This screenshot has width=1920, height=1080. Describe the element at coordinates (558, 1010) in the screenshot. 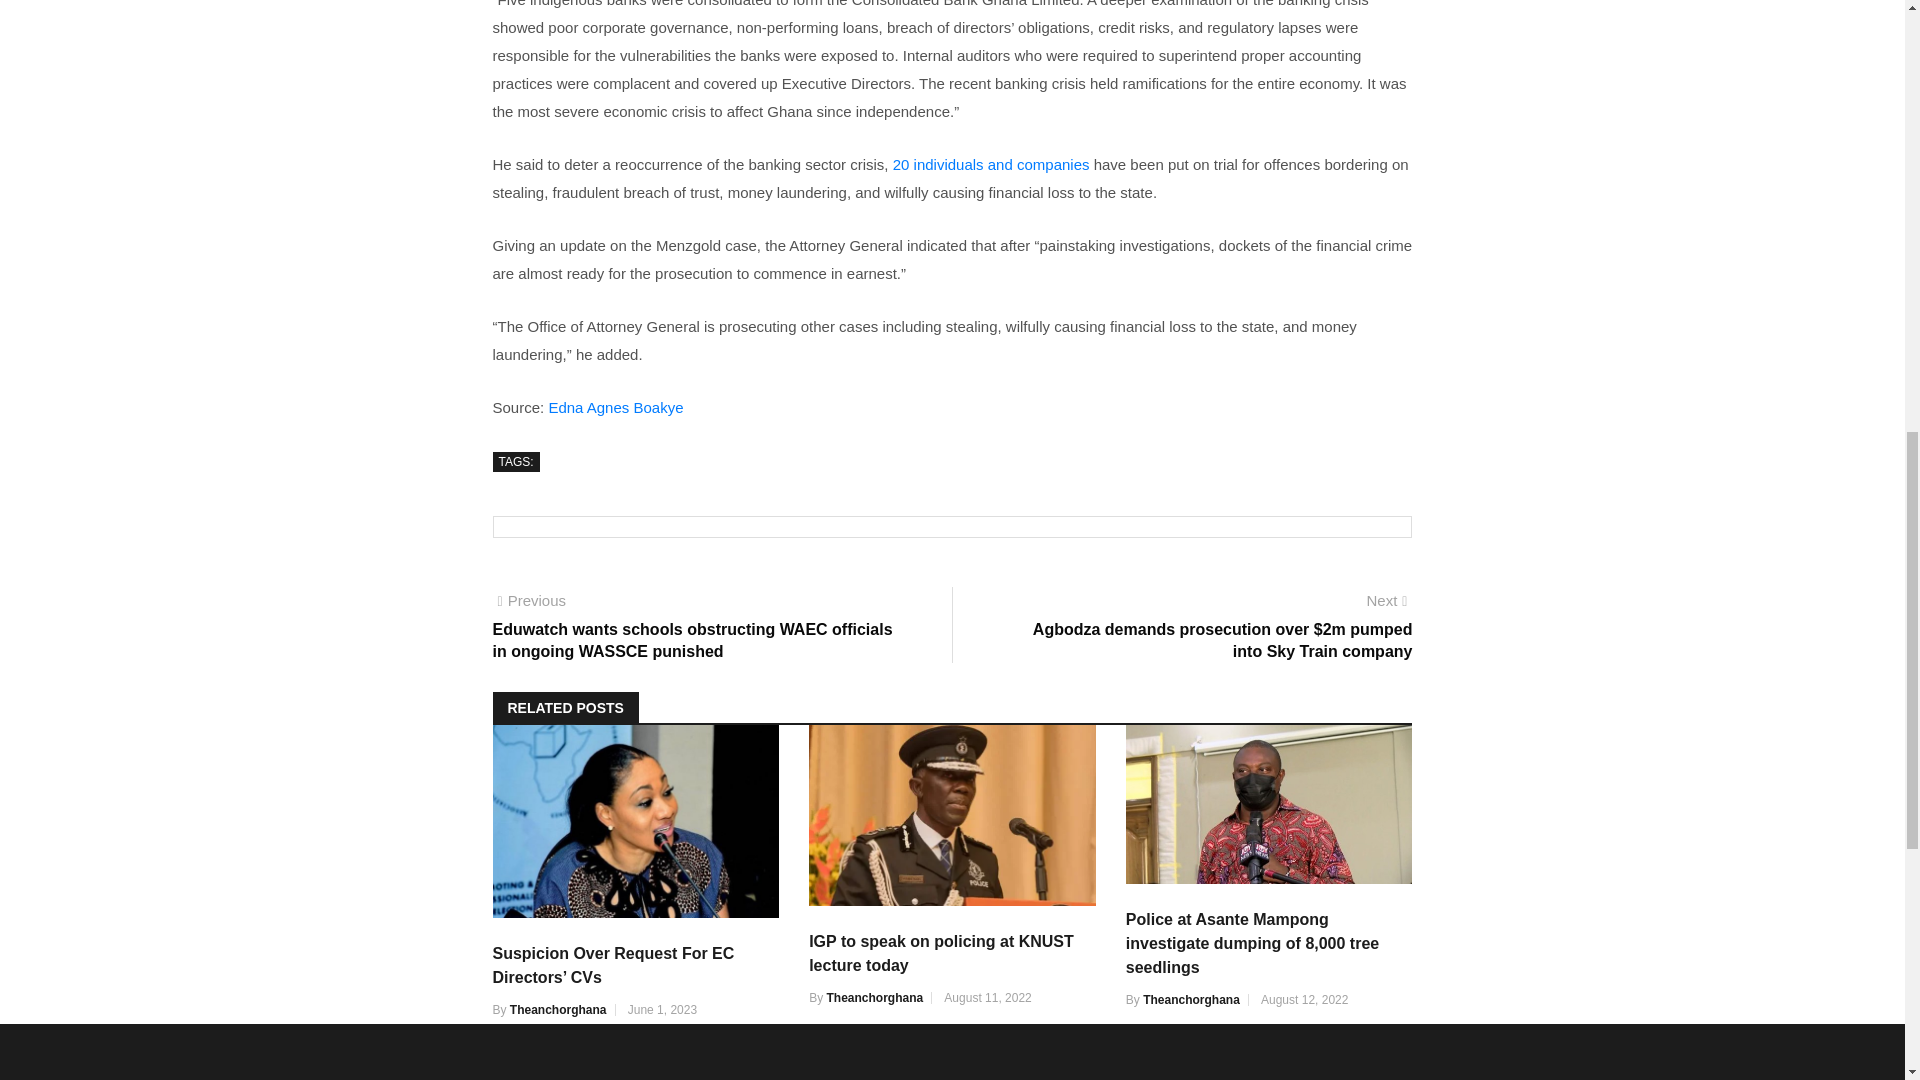

I see `Posts by theanchorghana` at that location.